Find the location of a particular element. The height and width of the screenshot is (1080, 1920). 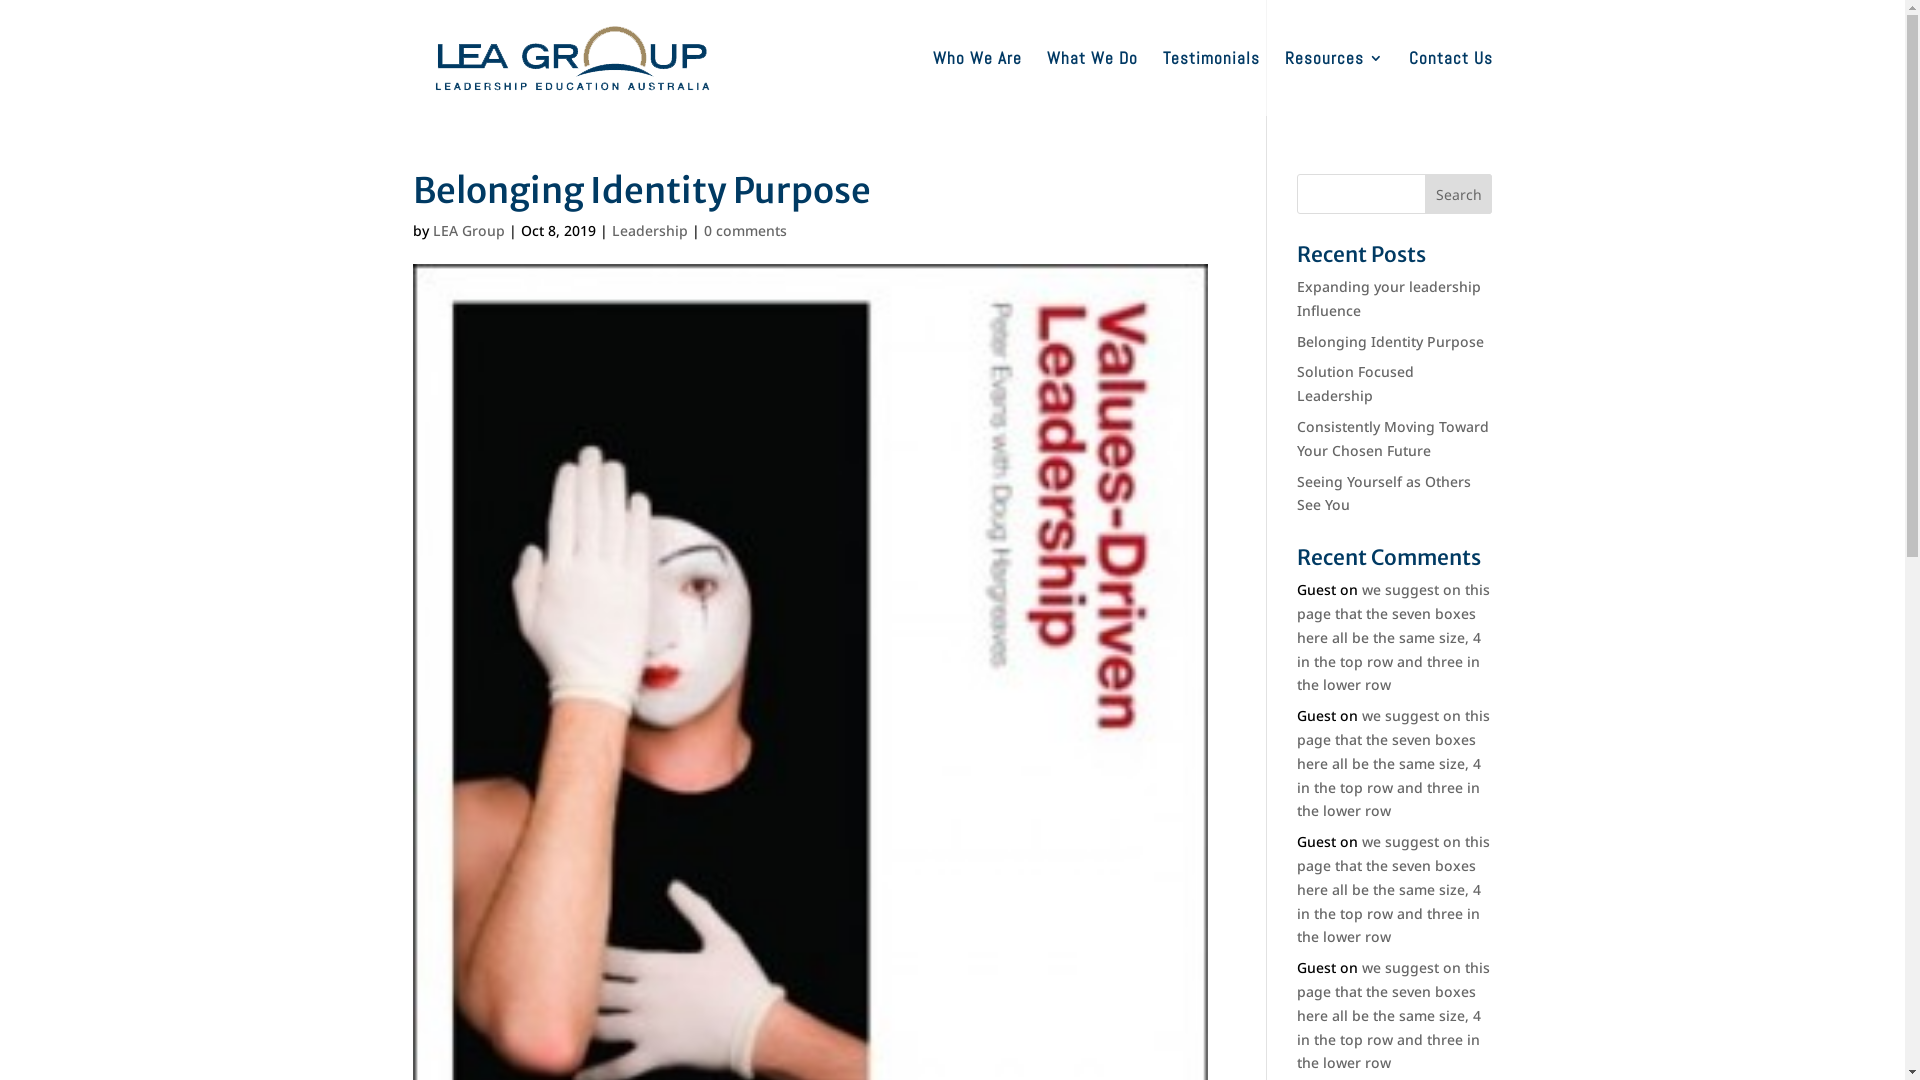

Testimonials is located at coordinates (1210, 84).